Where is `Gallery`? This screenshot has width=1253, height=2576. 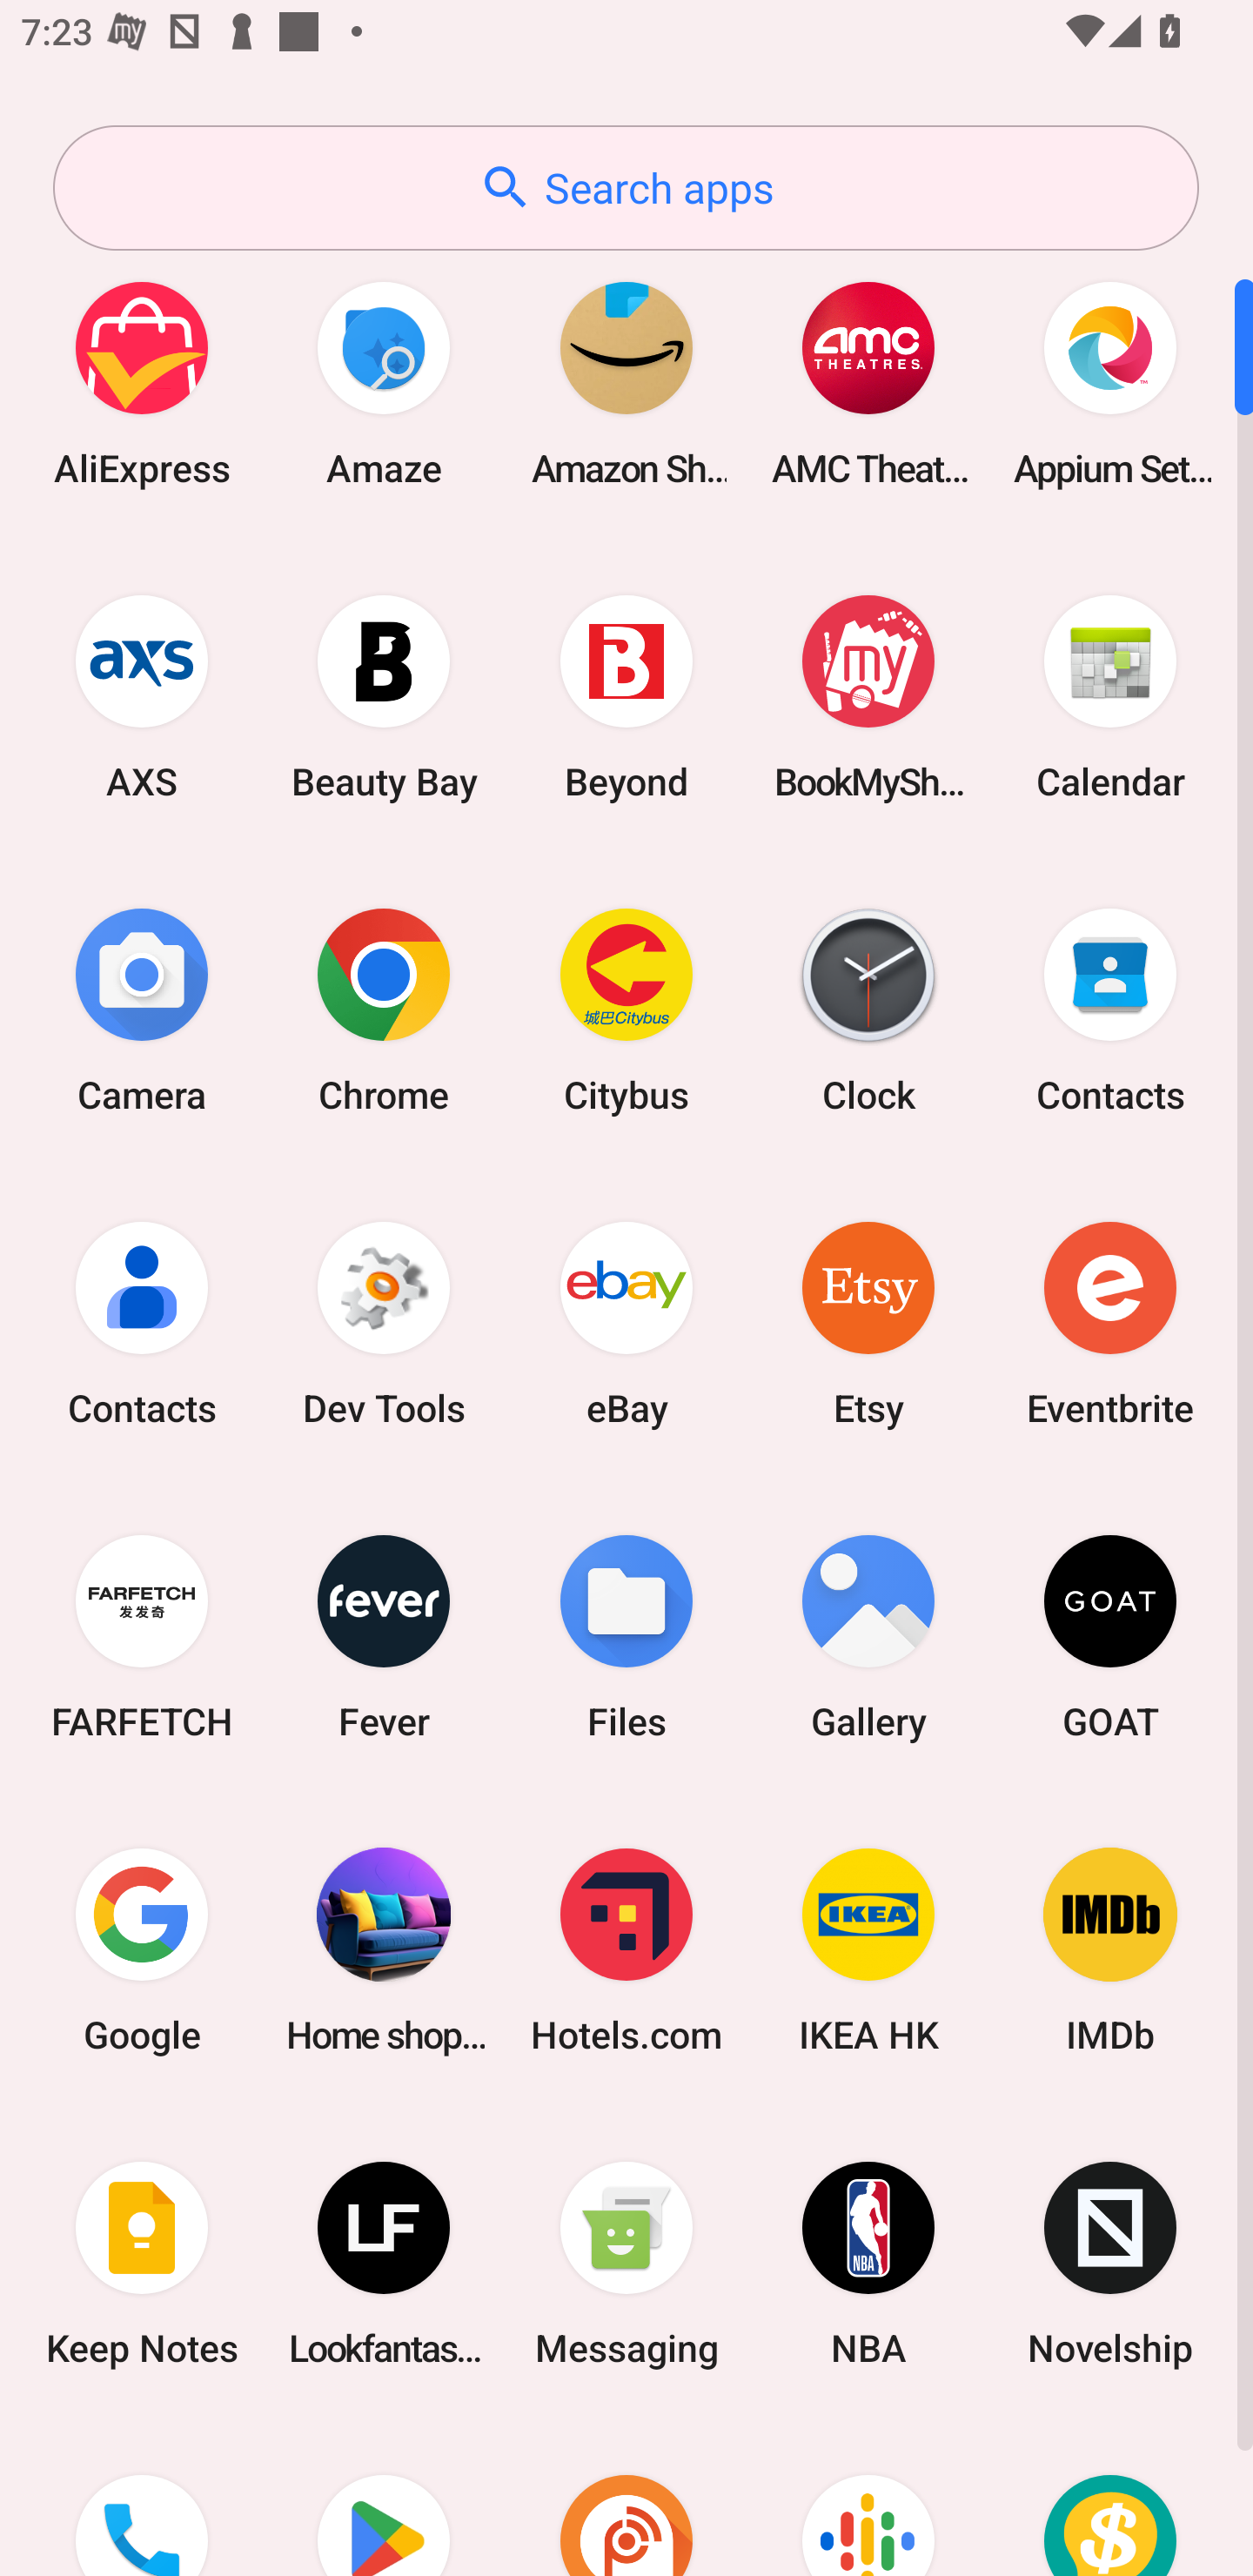 Gallery is located at coordinates (868, 1636).